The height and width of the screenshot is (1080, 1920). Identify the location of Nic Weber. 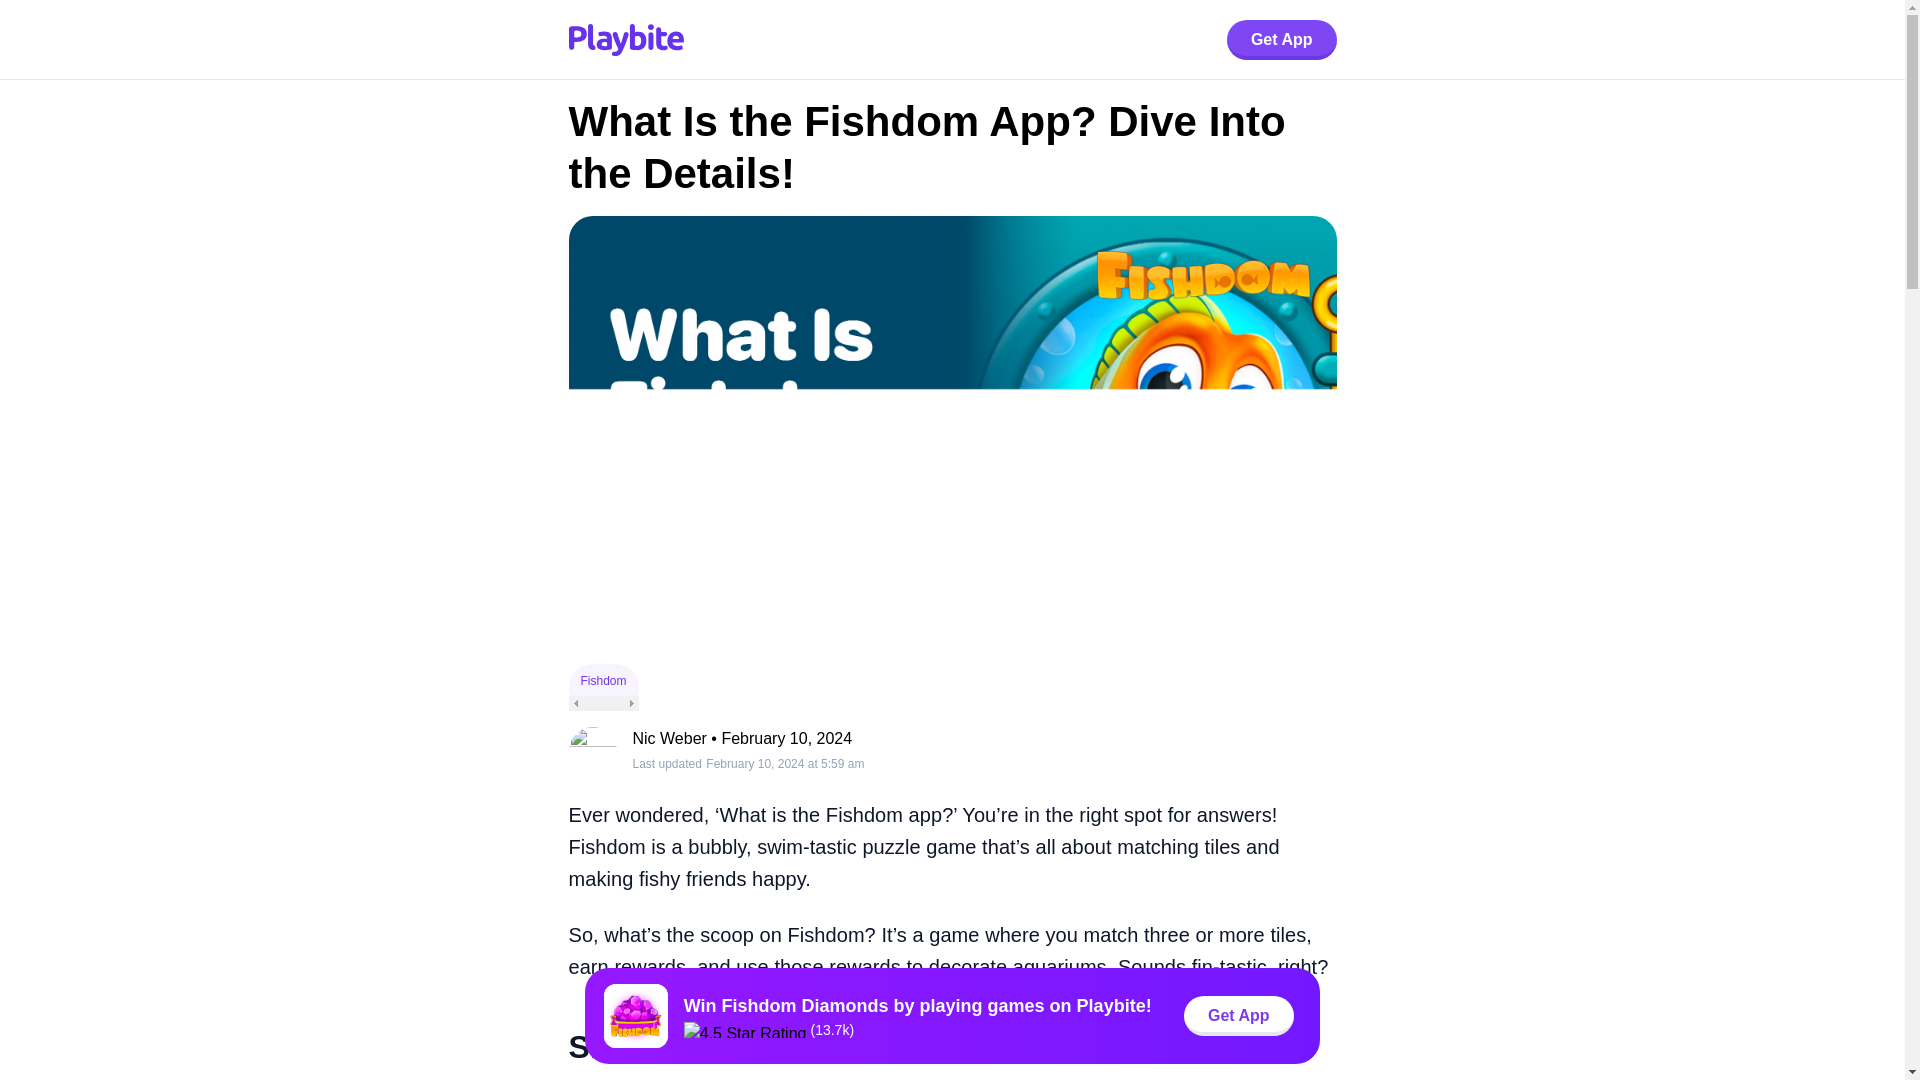
(668, 738).